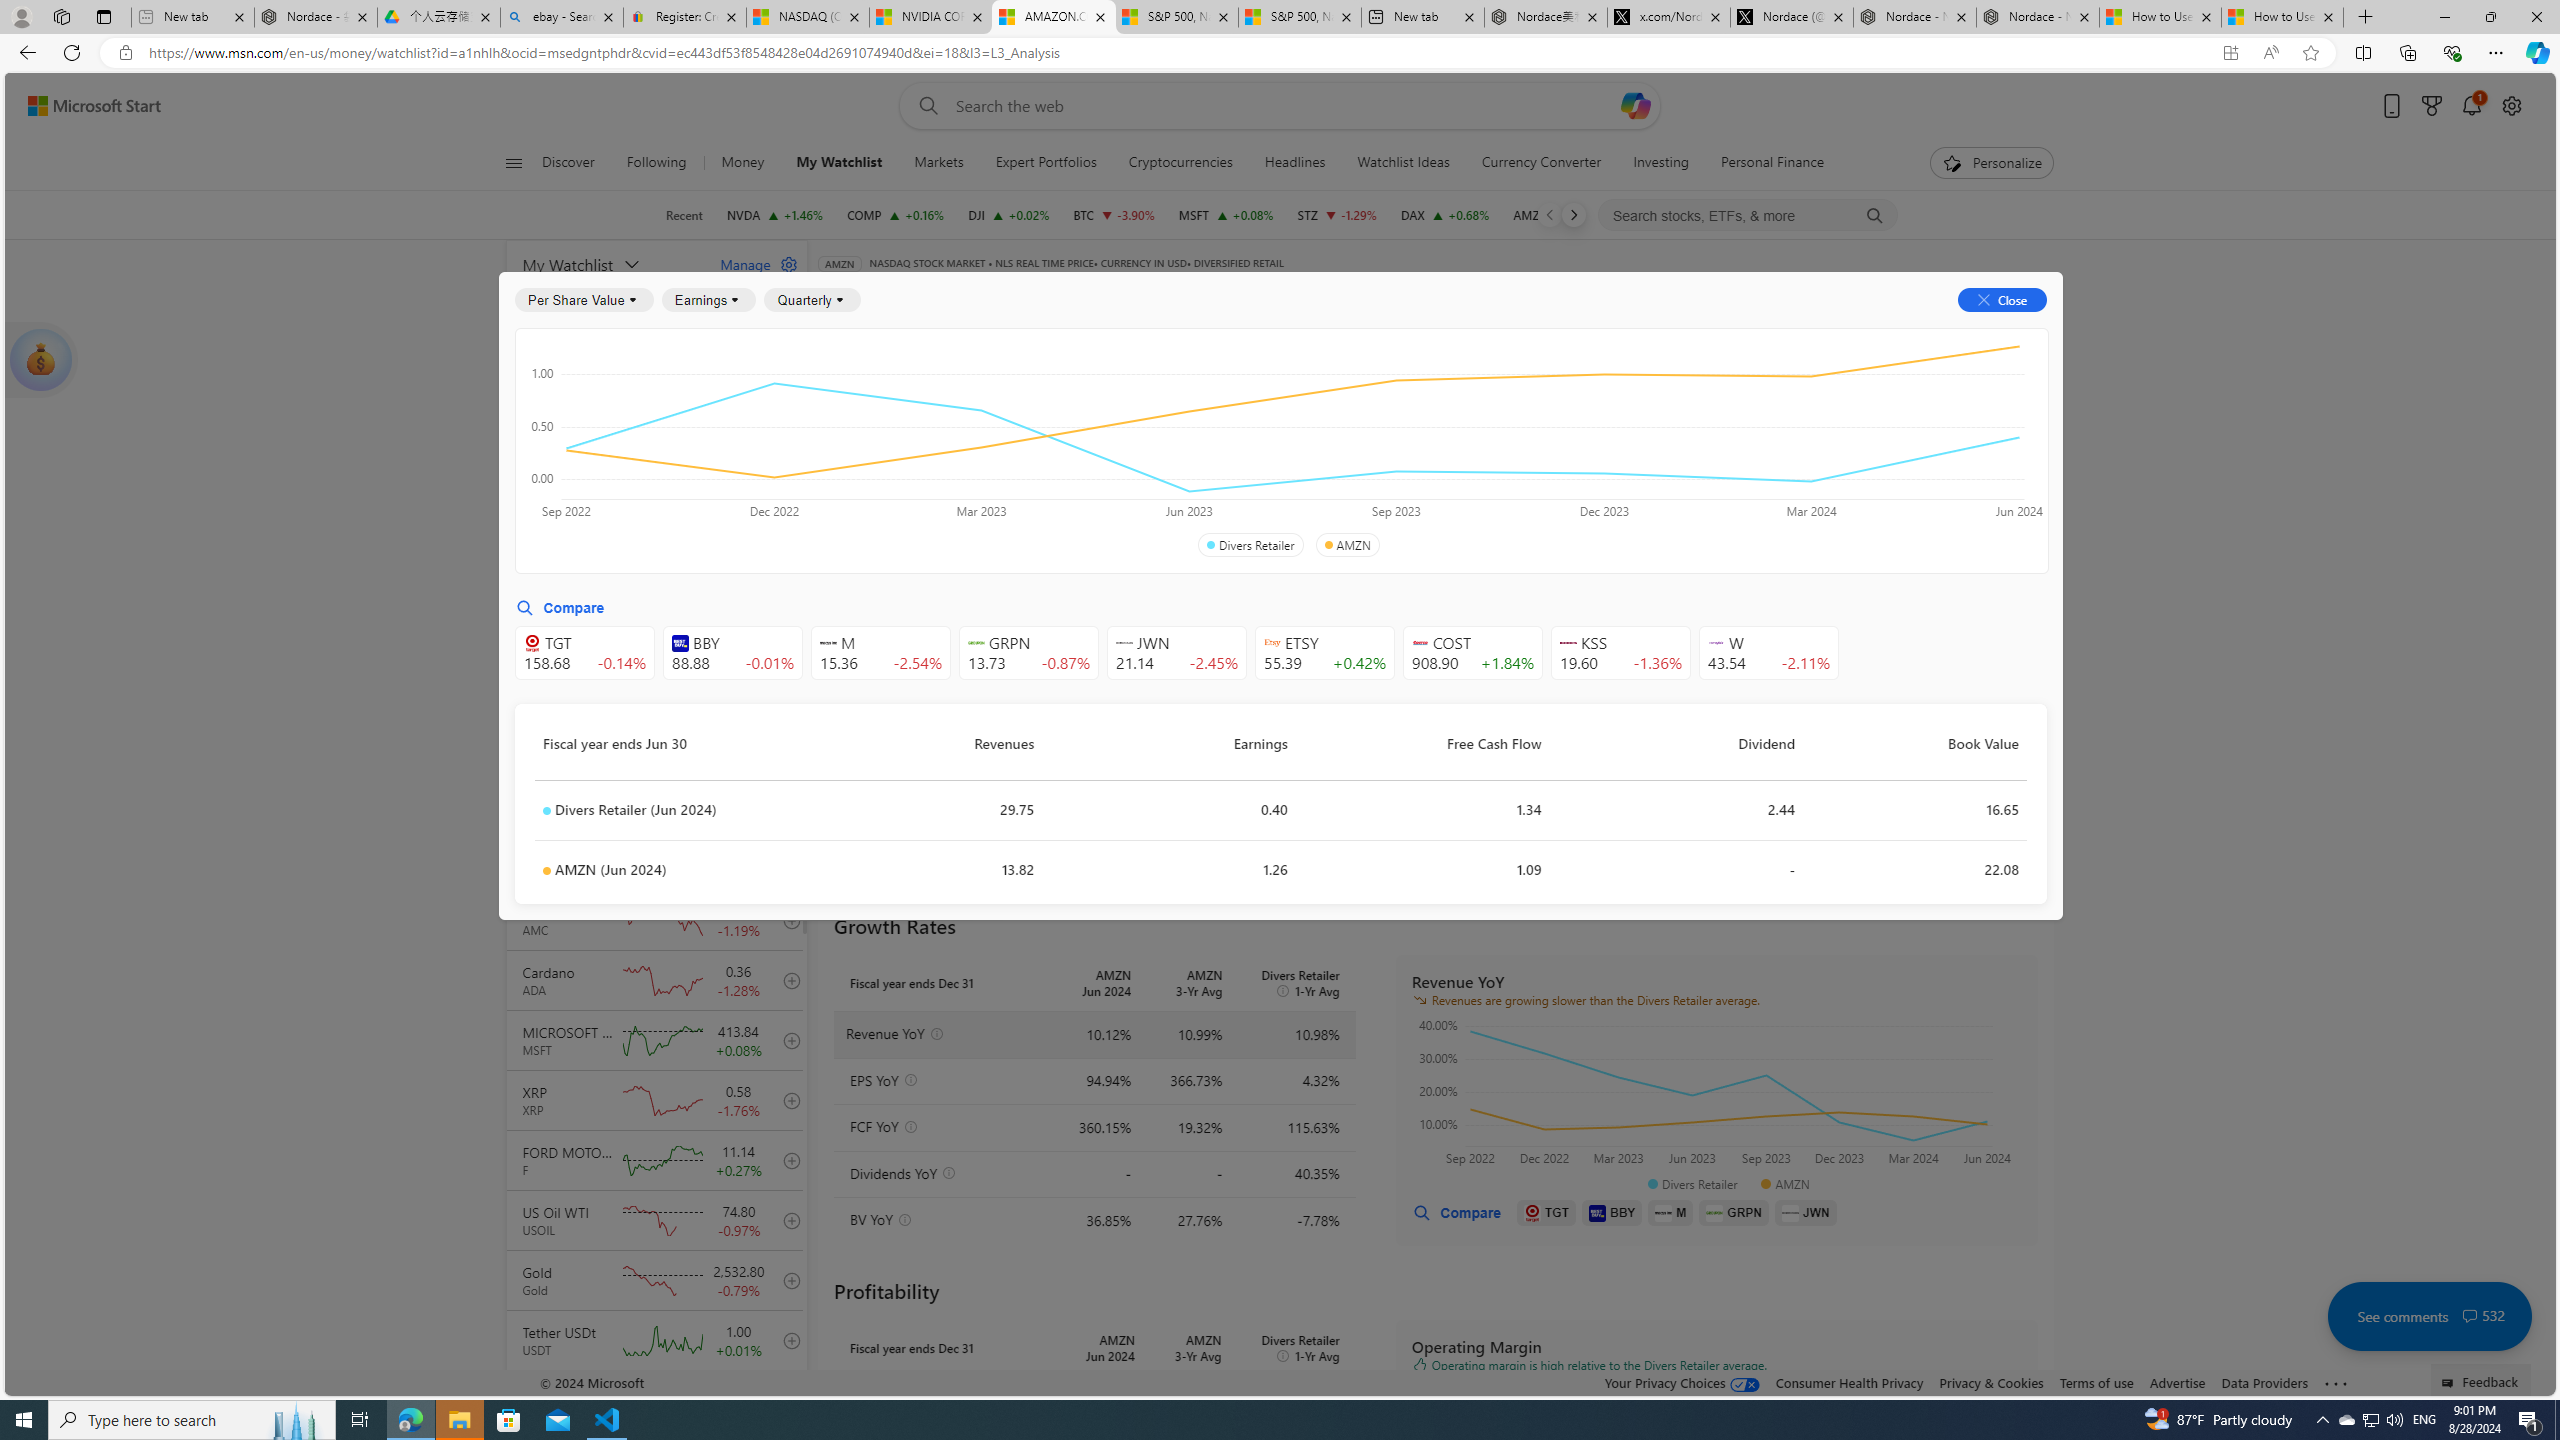 The width and height of the screenshot is (2560, 1440). What do you see at coordinates (868, 392) in the screenshot?
I see `Key Ratios` at bounding box center [868, 392].